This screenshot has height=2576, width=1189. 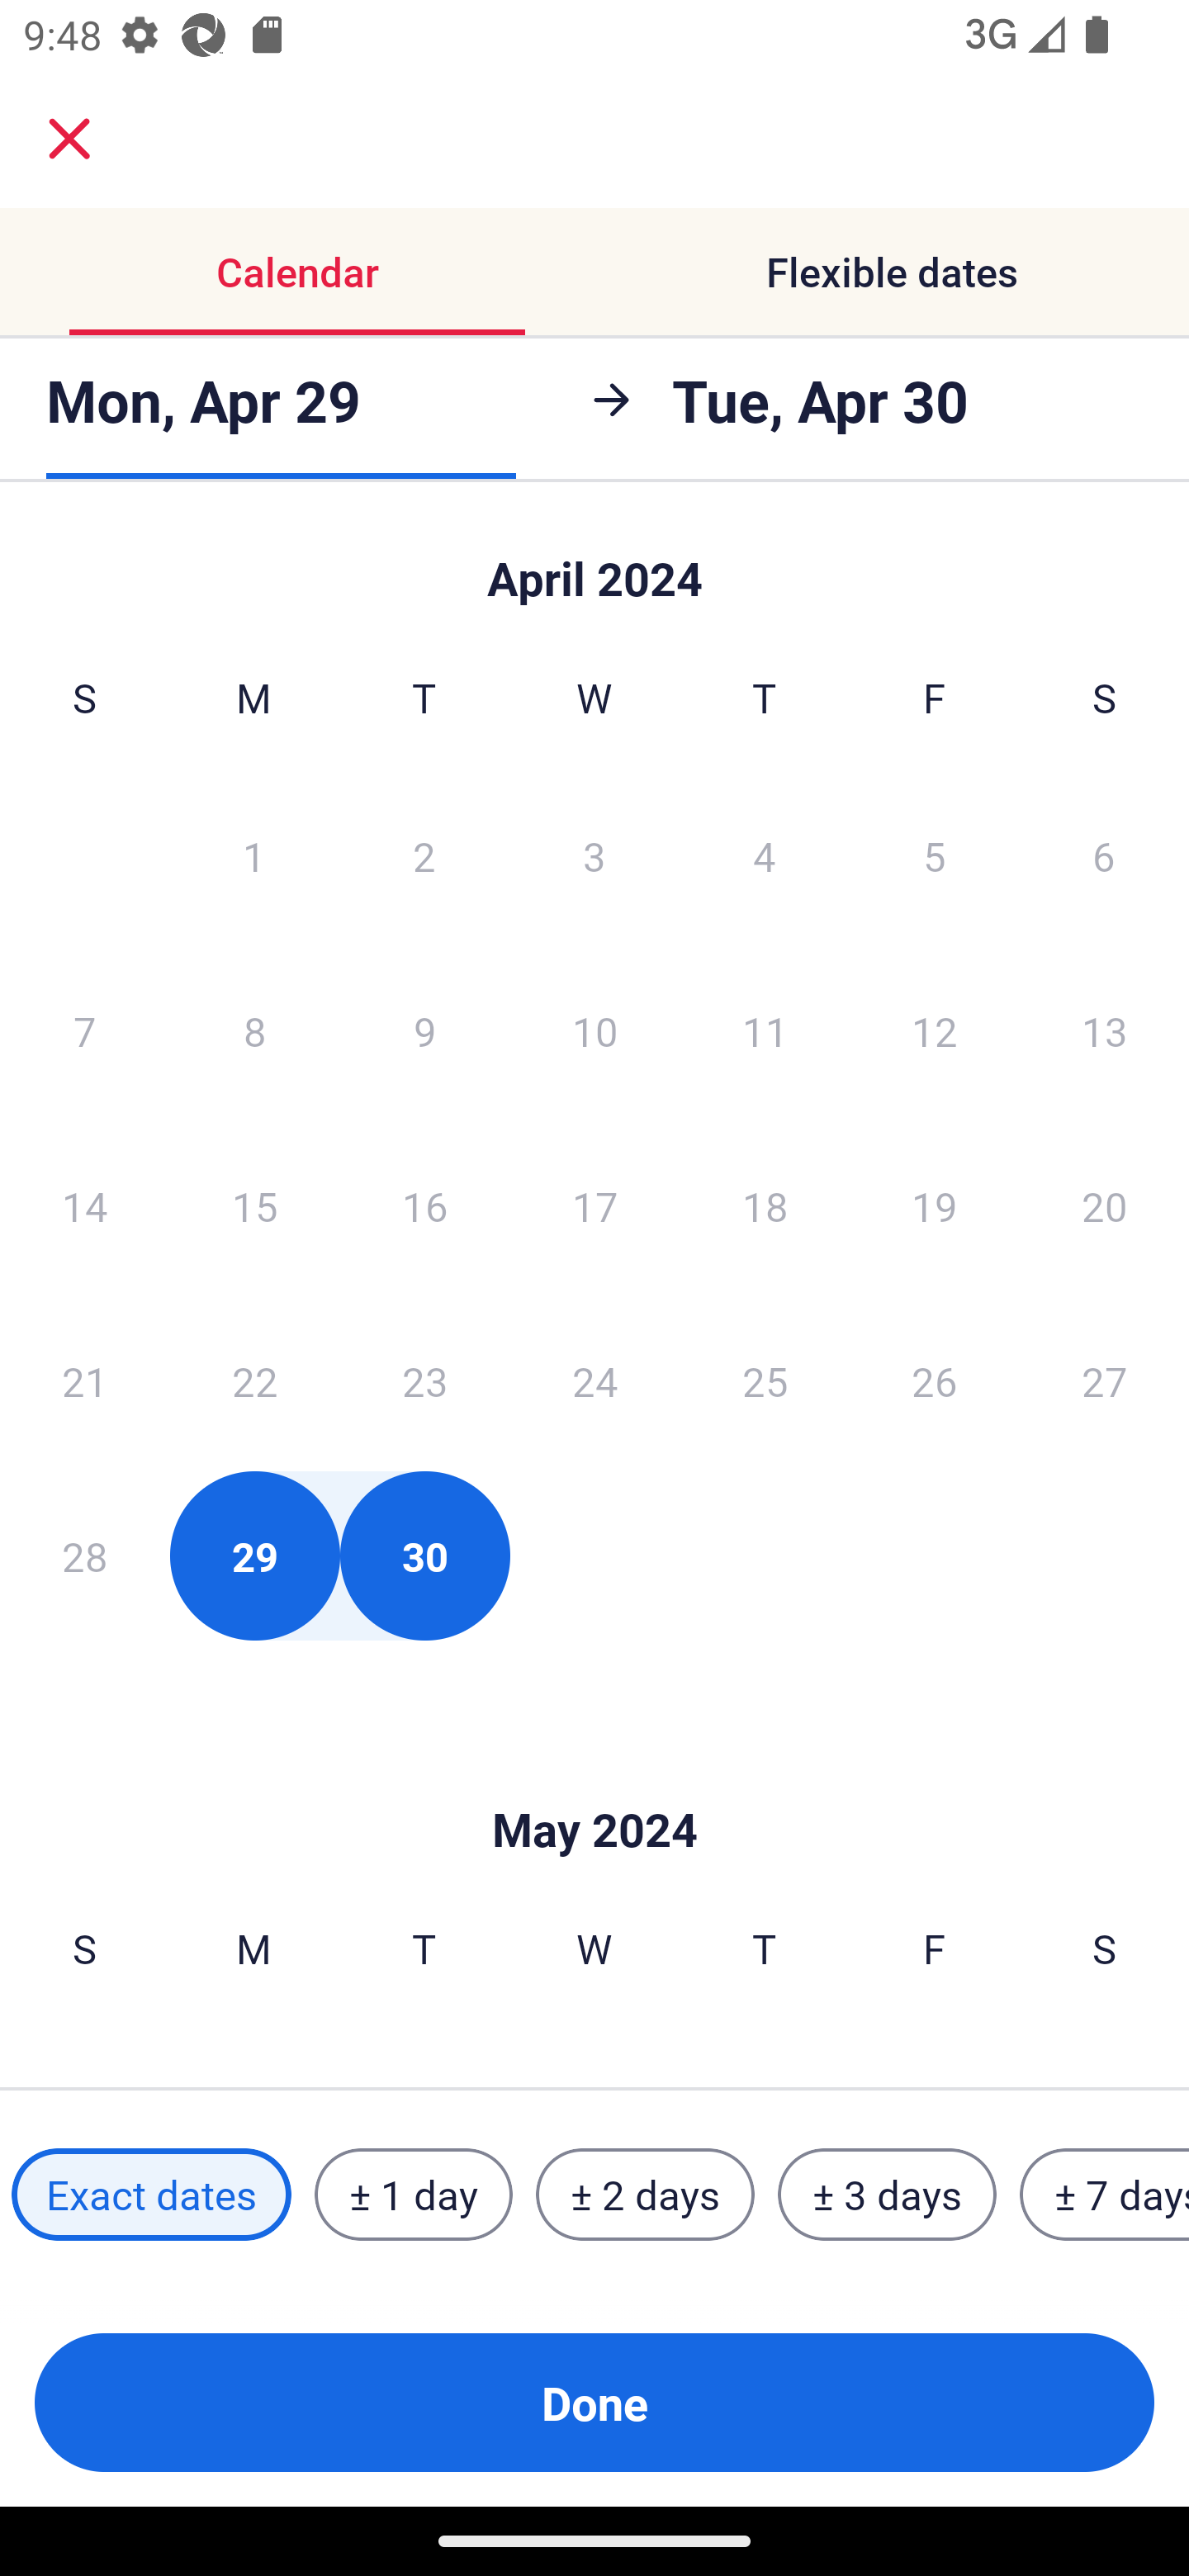 What do you see at coordinates (935, 1205) in the screenshot?
I see `19 Friday, April 19, 2024` at bounding box center [935, 1205].